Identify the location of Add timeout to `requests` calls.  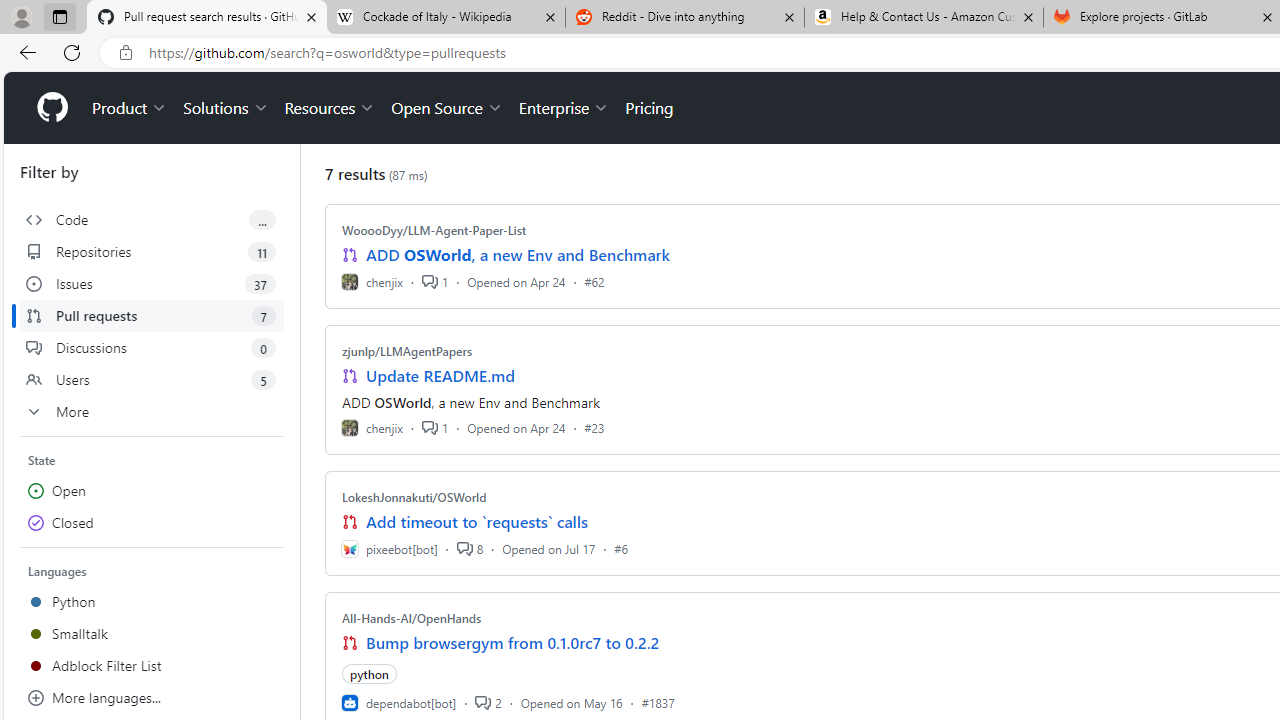
(476, 522).